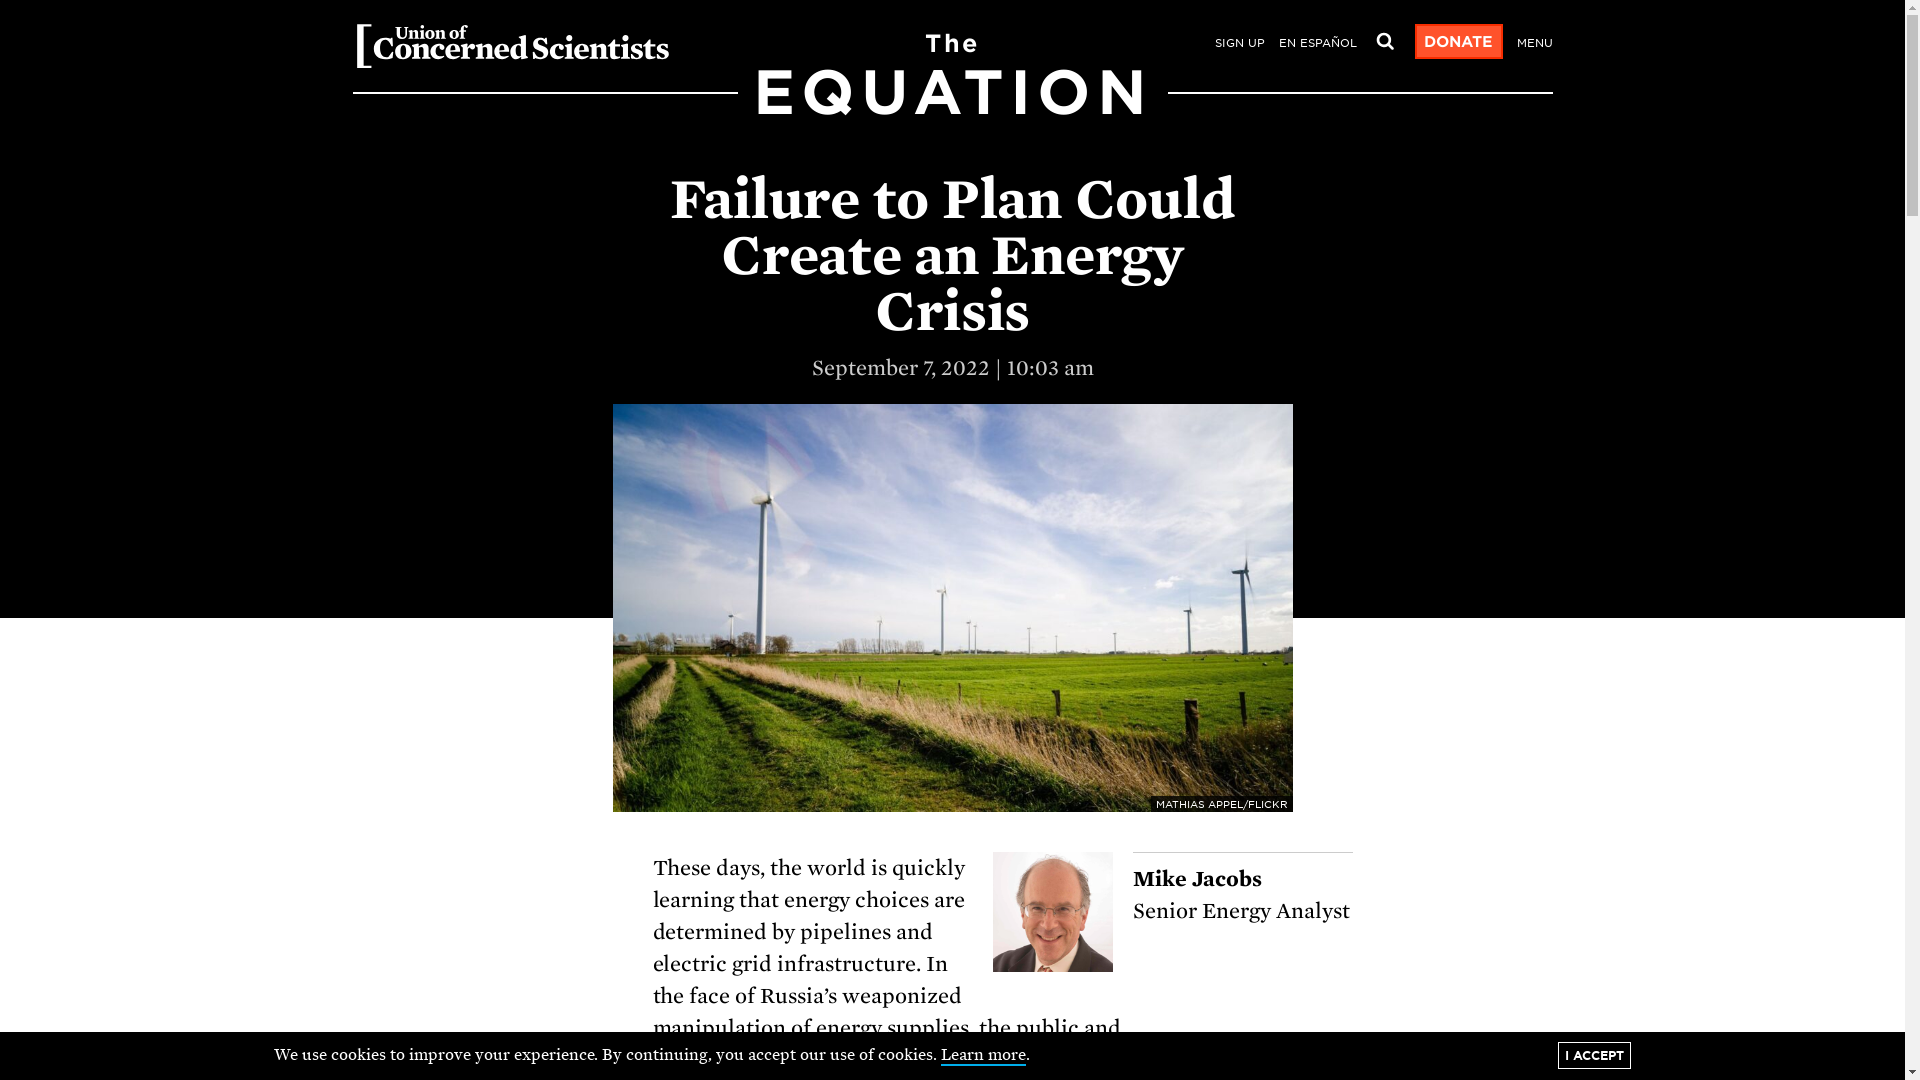 The image size is (1920, 1080). I want to click on DONATE, so click(1238, 44).